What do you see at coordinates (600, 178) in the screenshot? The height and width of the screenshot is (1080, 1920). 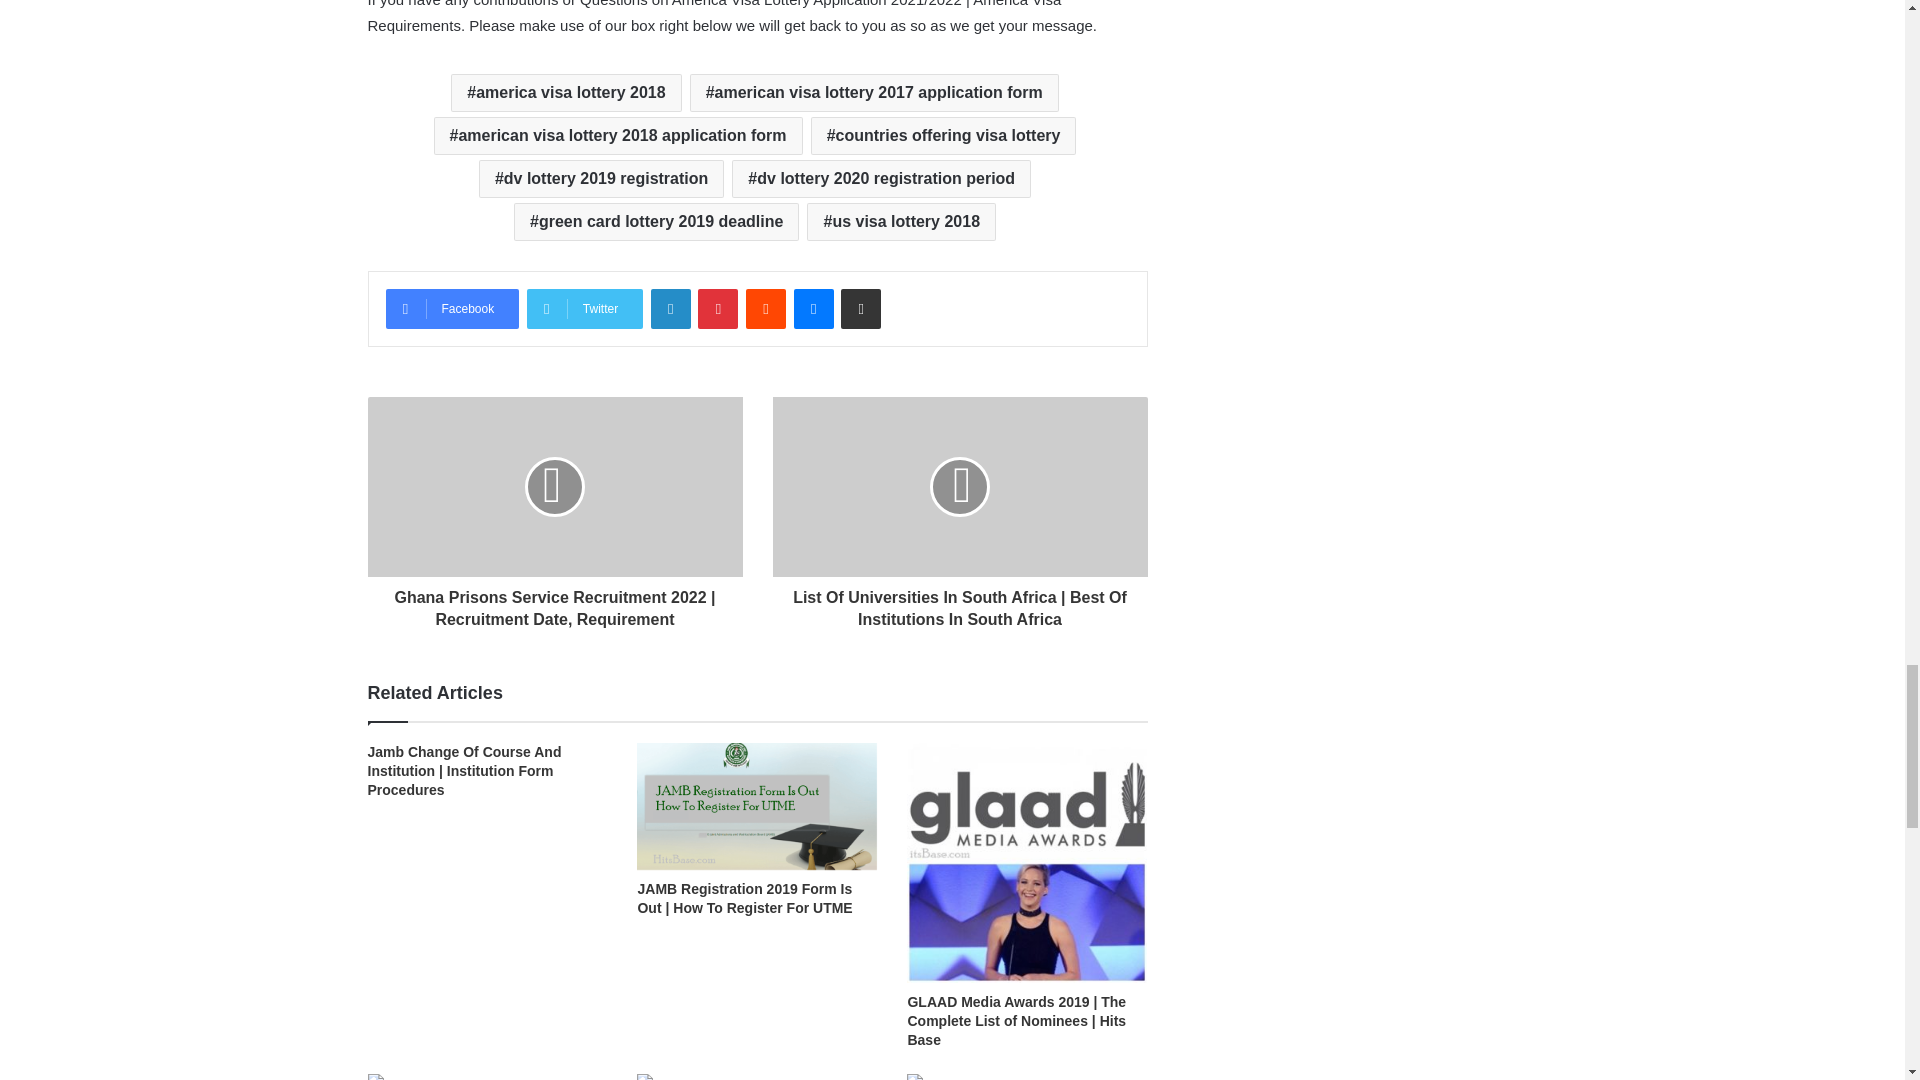 I see `dv lottery 2019 registration` at bounding box center [600, 178].